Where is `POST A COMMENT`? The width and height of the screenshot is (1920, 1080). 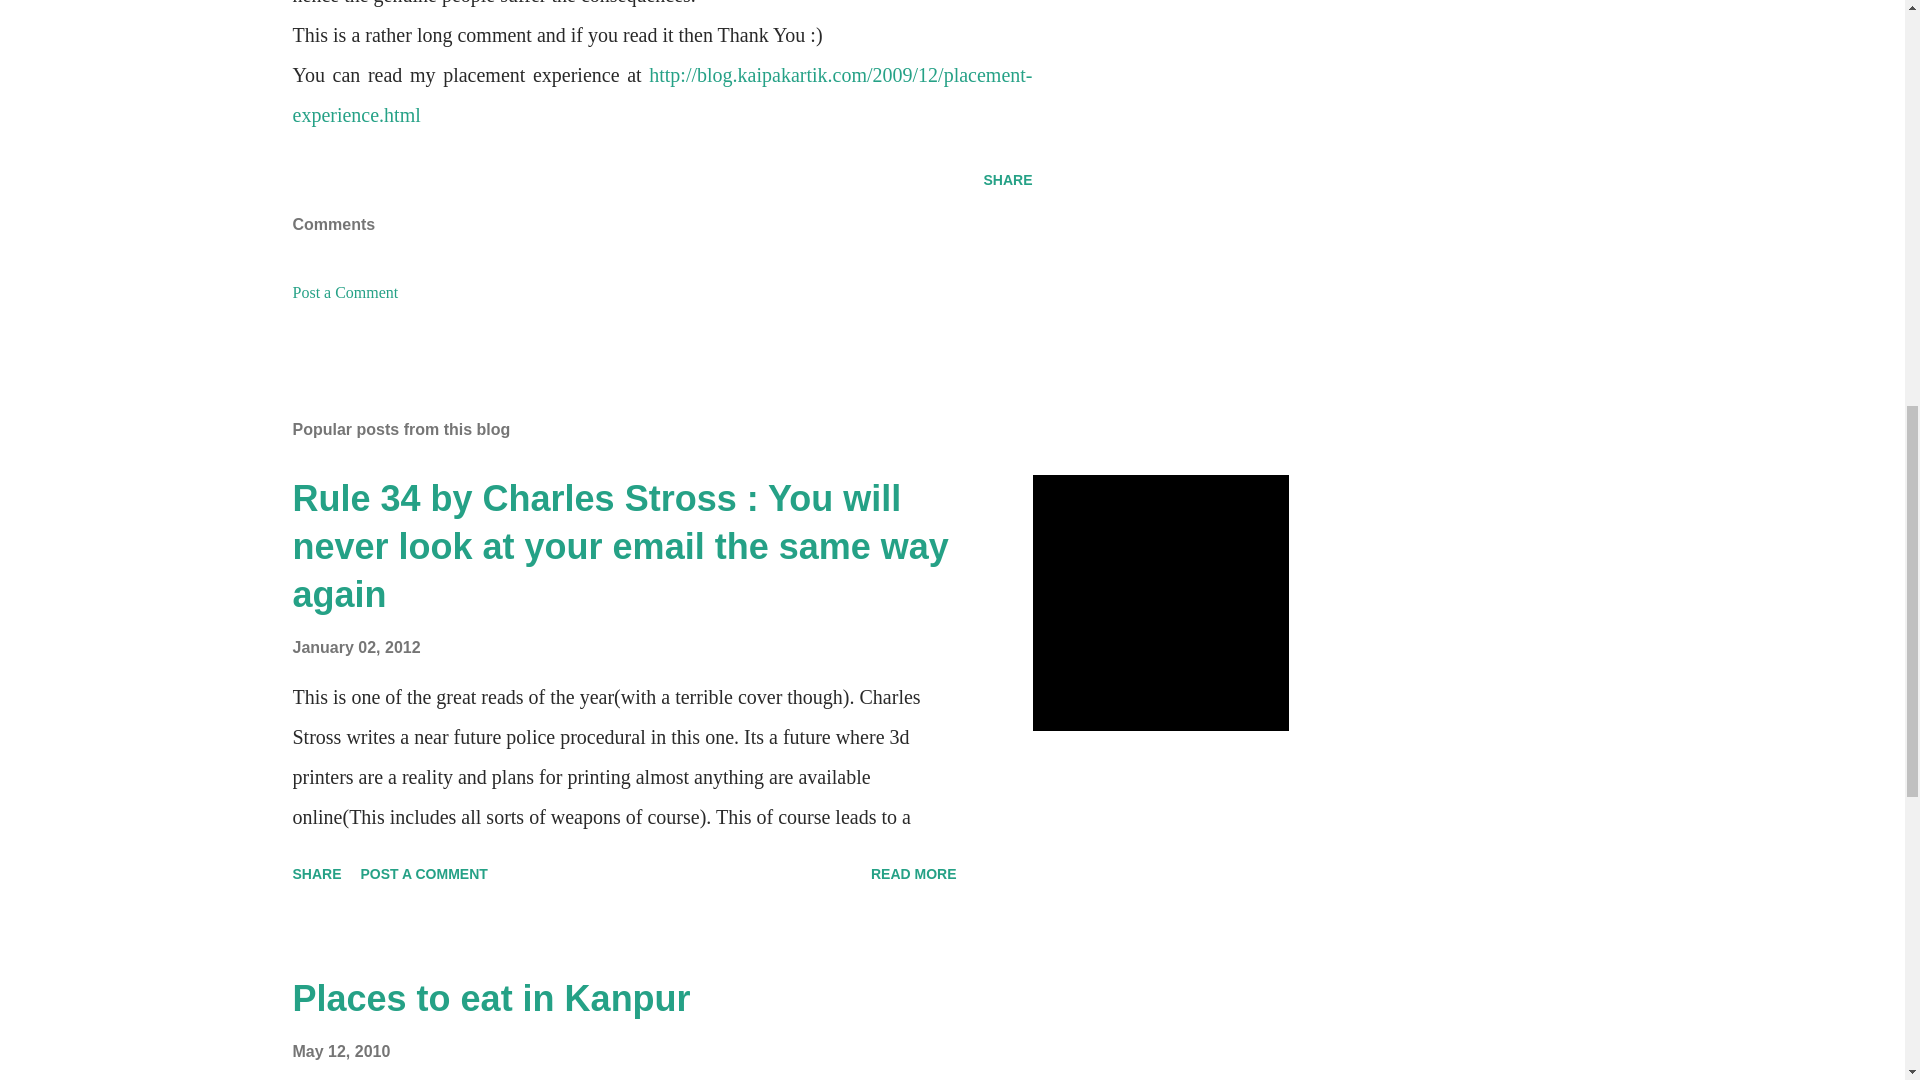
POST A COMMENT is located at coordinates (424, 873).